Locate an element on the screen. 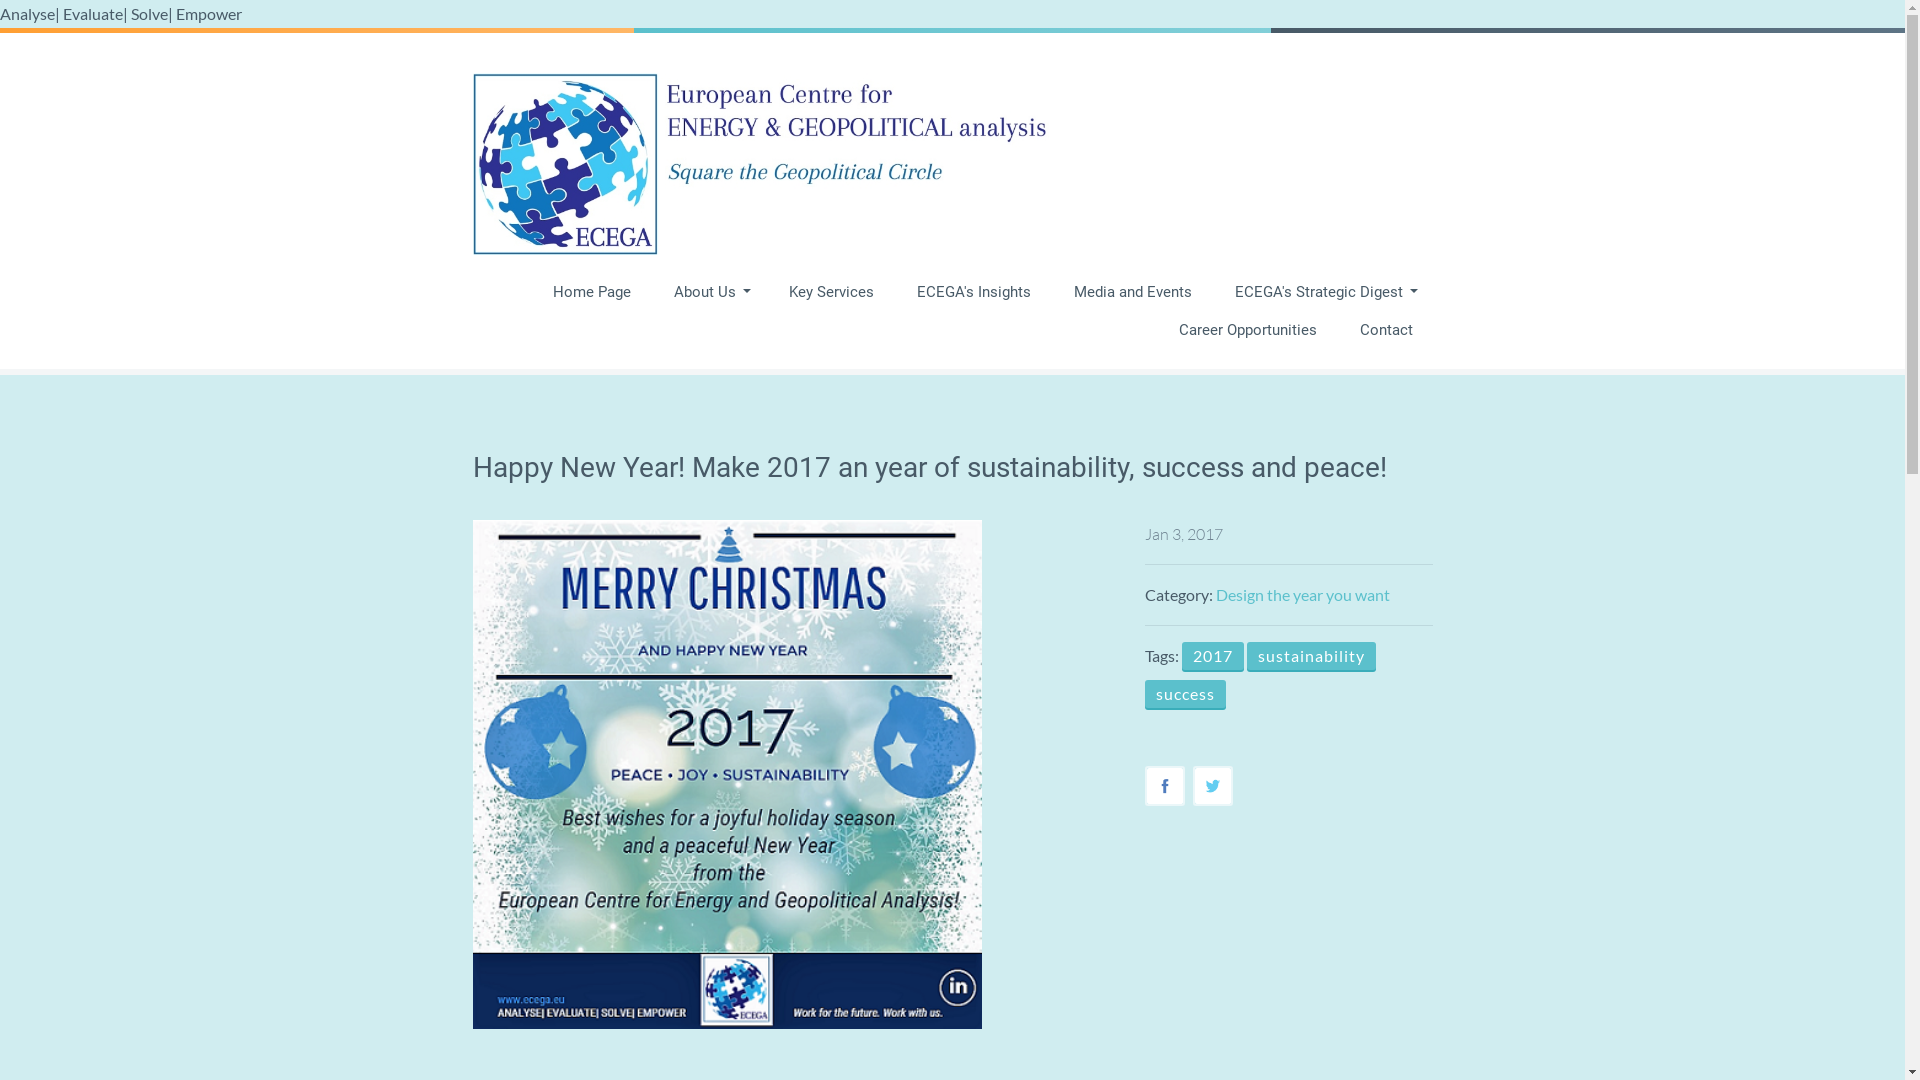 The width and height of the screenshot is (1920, 1080). ECEGA's Insights is located at coordinates (973, 292).